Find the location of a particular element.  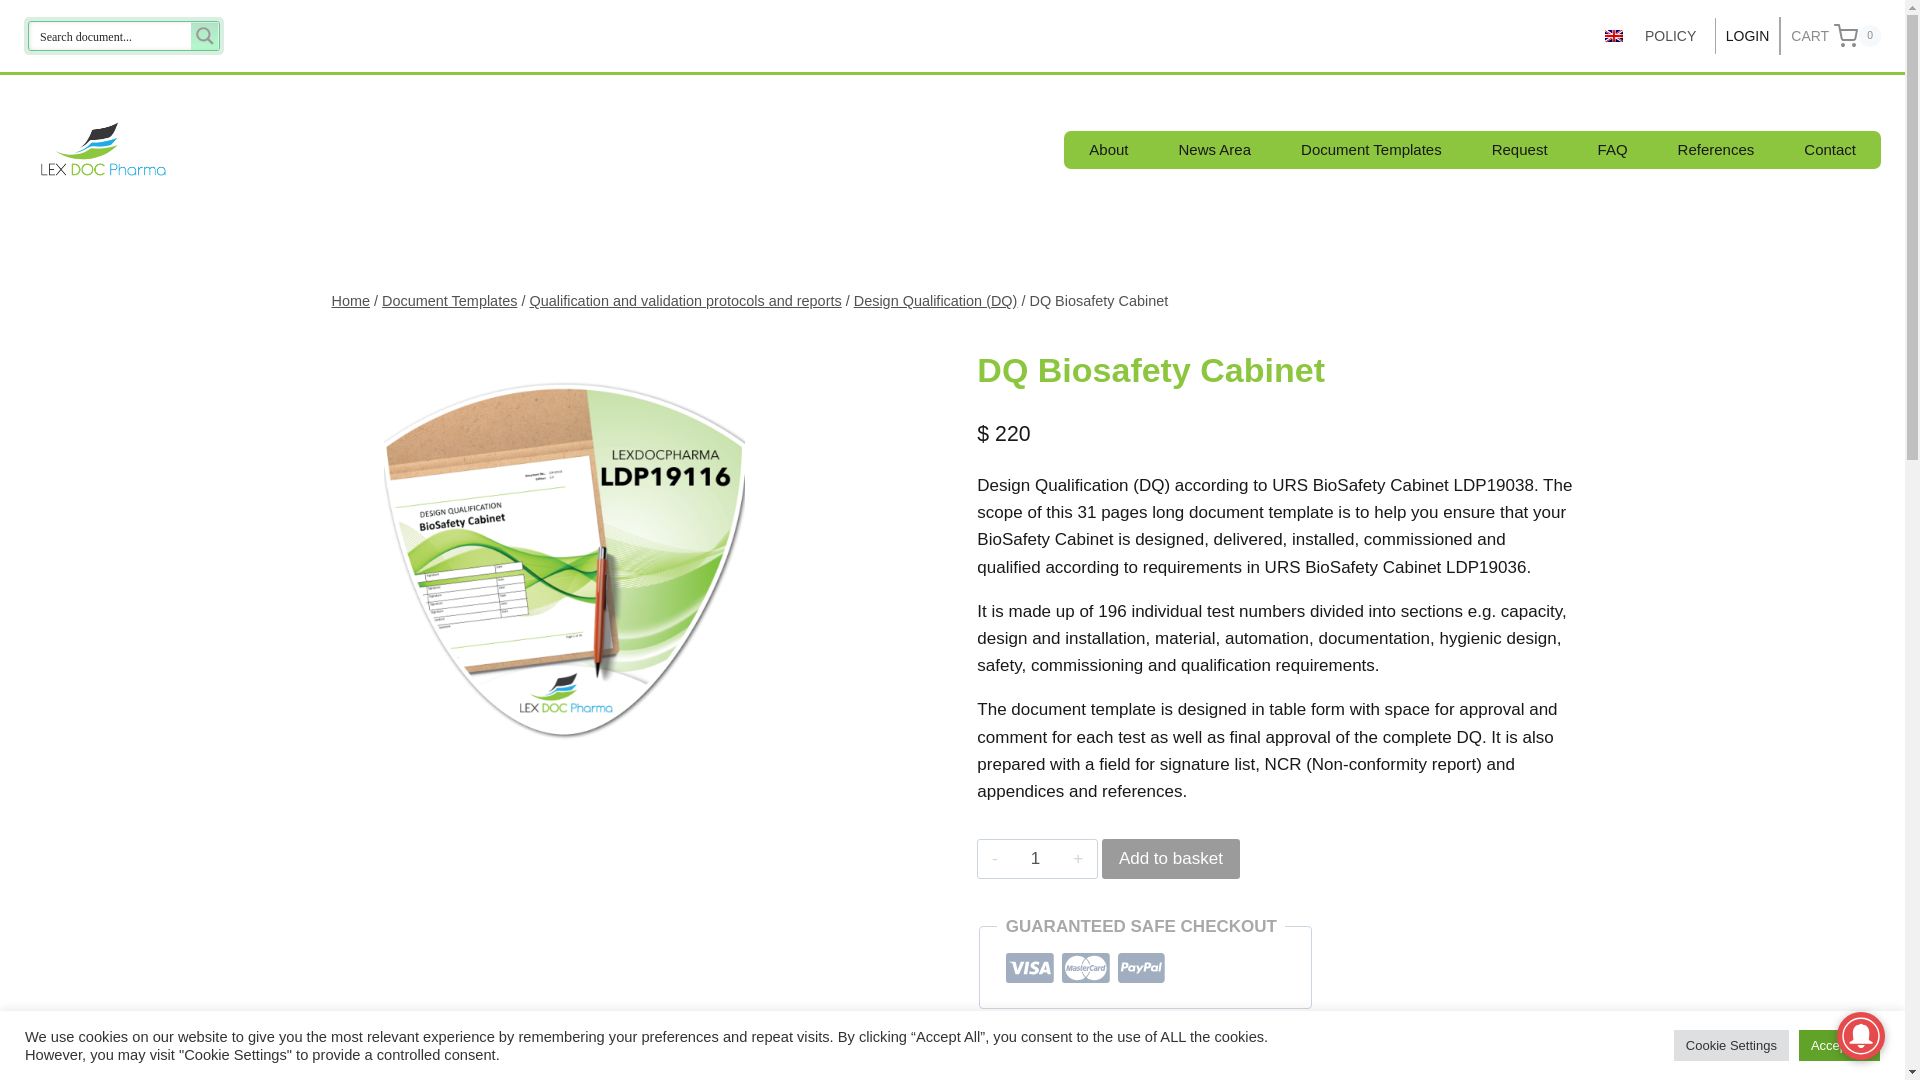

1 is located at coordinates (449, 300).